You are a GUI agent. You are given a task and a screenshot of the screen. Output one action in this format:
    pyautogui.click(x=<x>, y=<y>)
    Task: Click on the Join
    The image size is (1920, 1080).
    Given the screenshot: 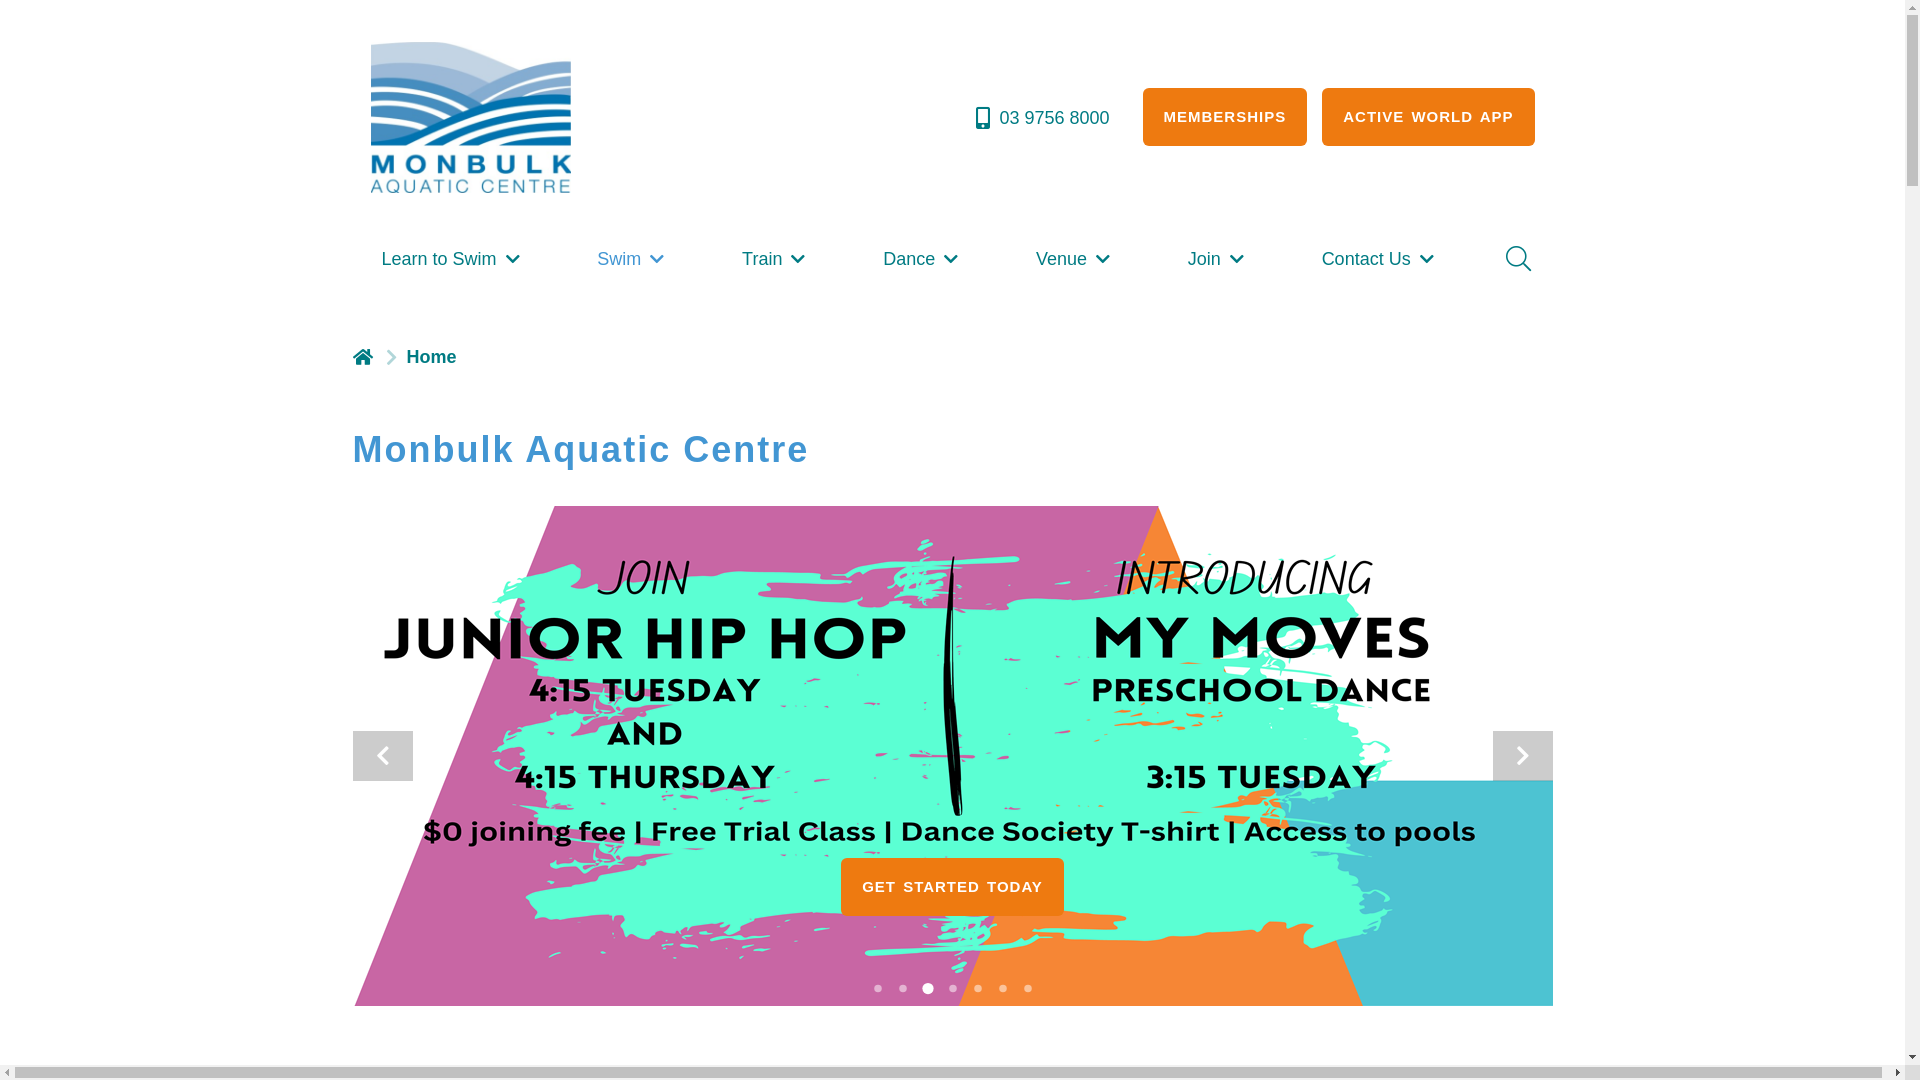 What is the action you would take?
    pyautogui.click(x=1218, y=259)
    